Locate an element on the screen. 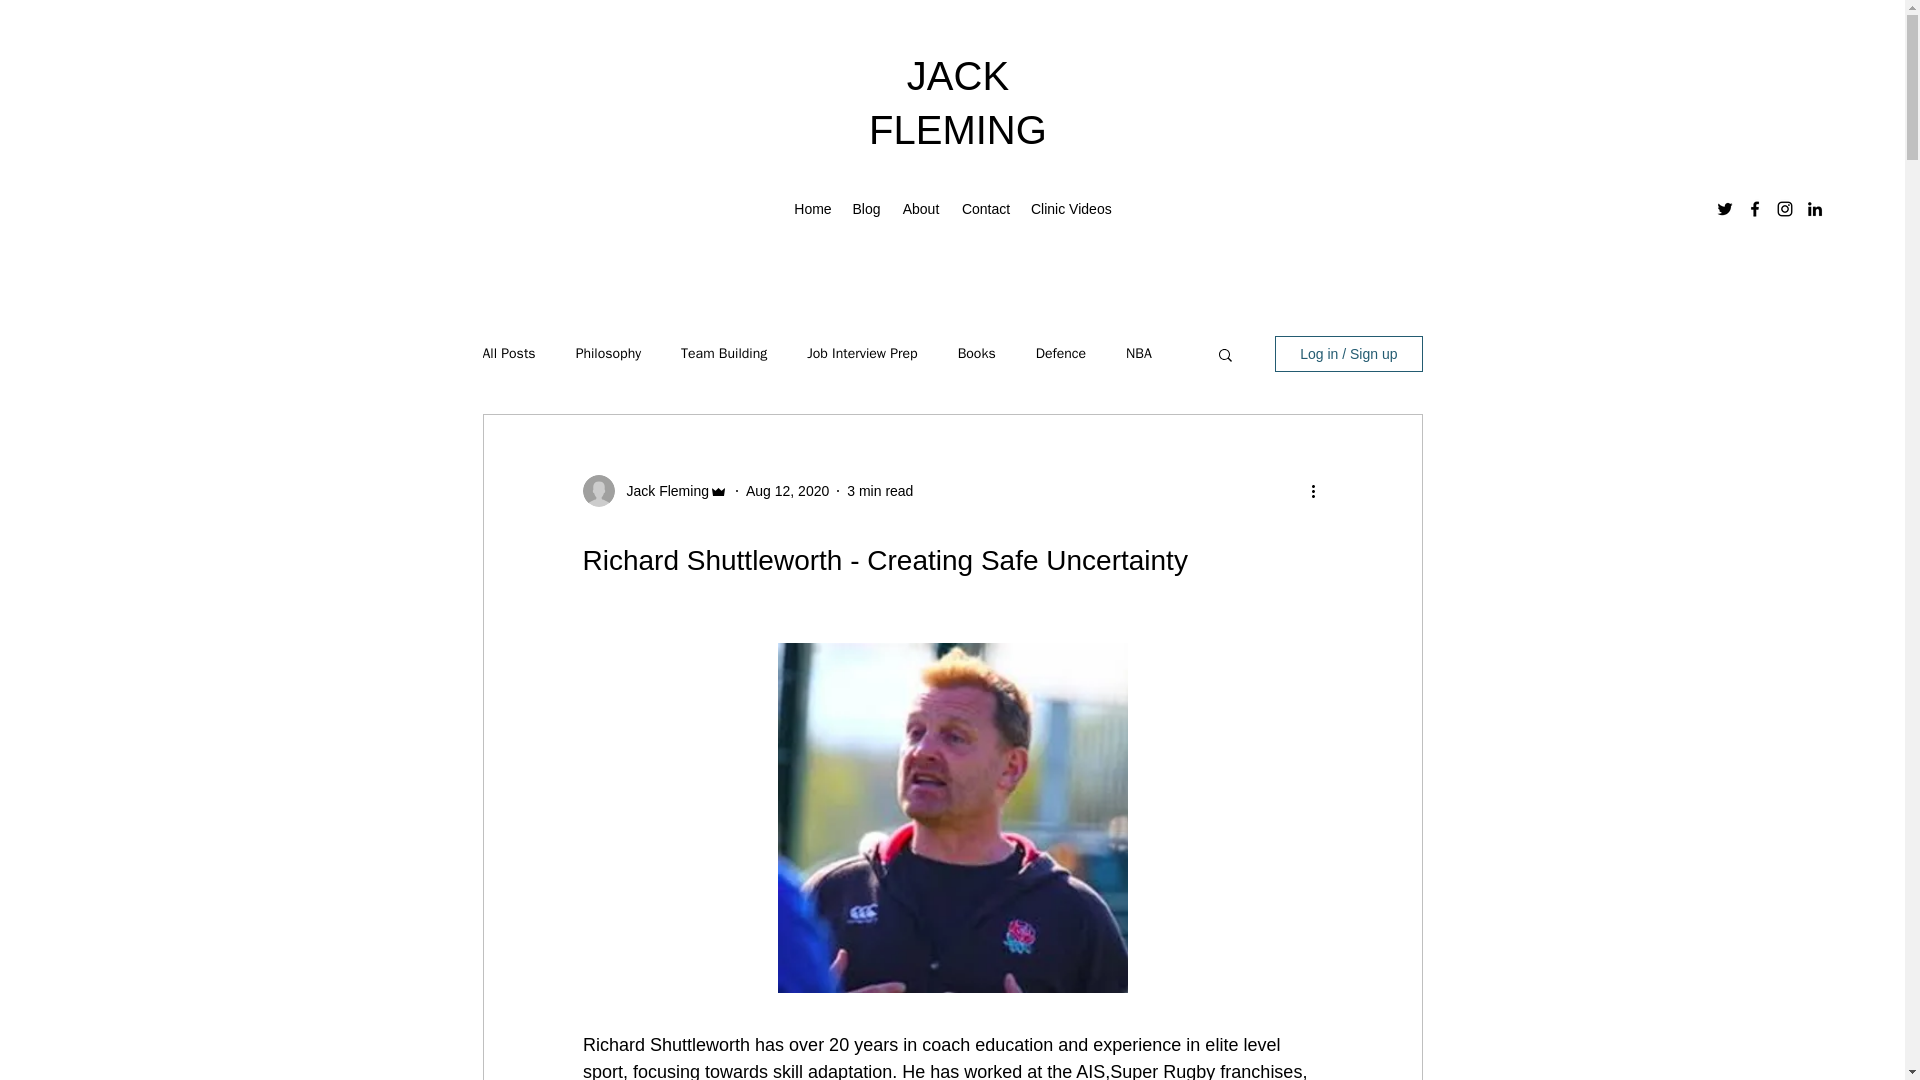 The height and width of the screenshot is (1080, 1920). Books is located at coordinates (977, 353).